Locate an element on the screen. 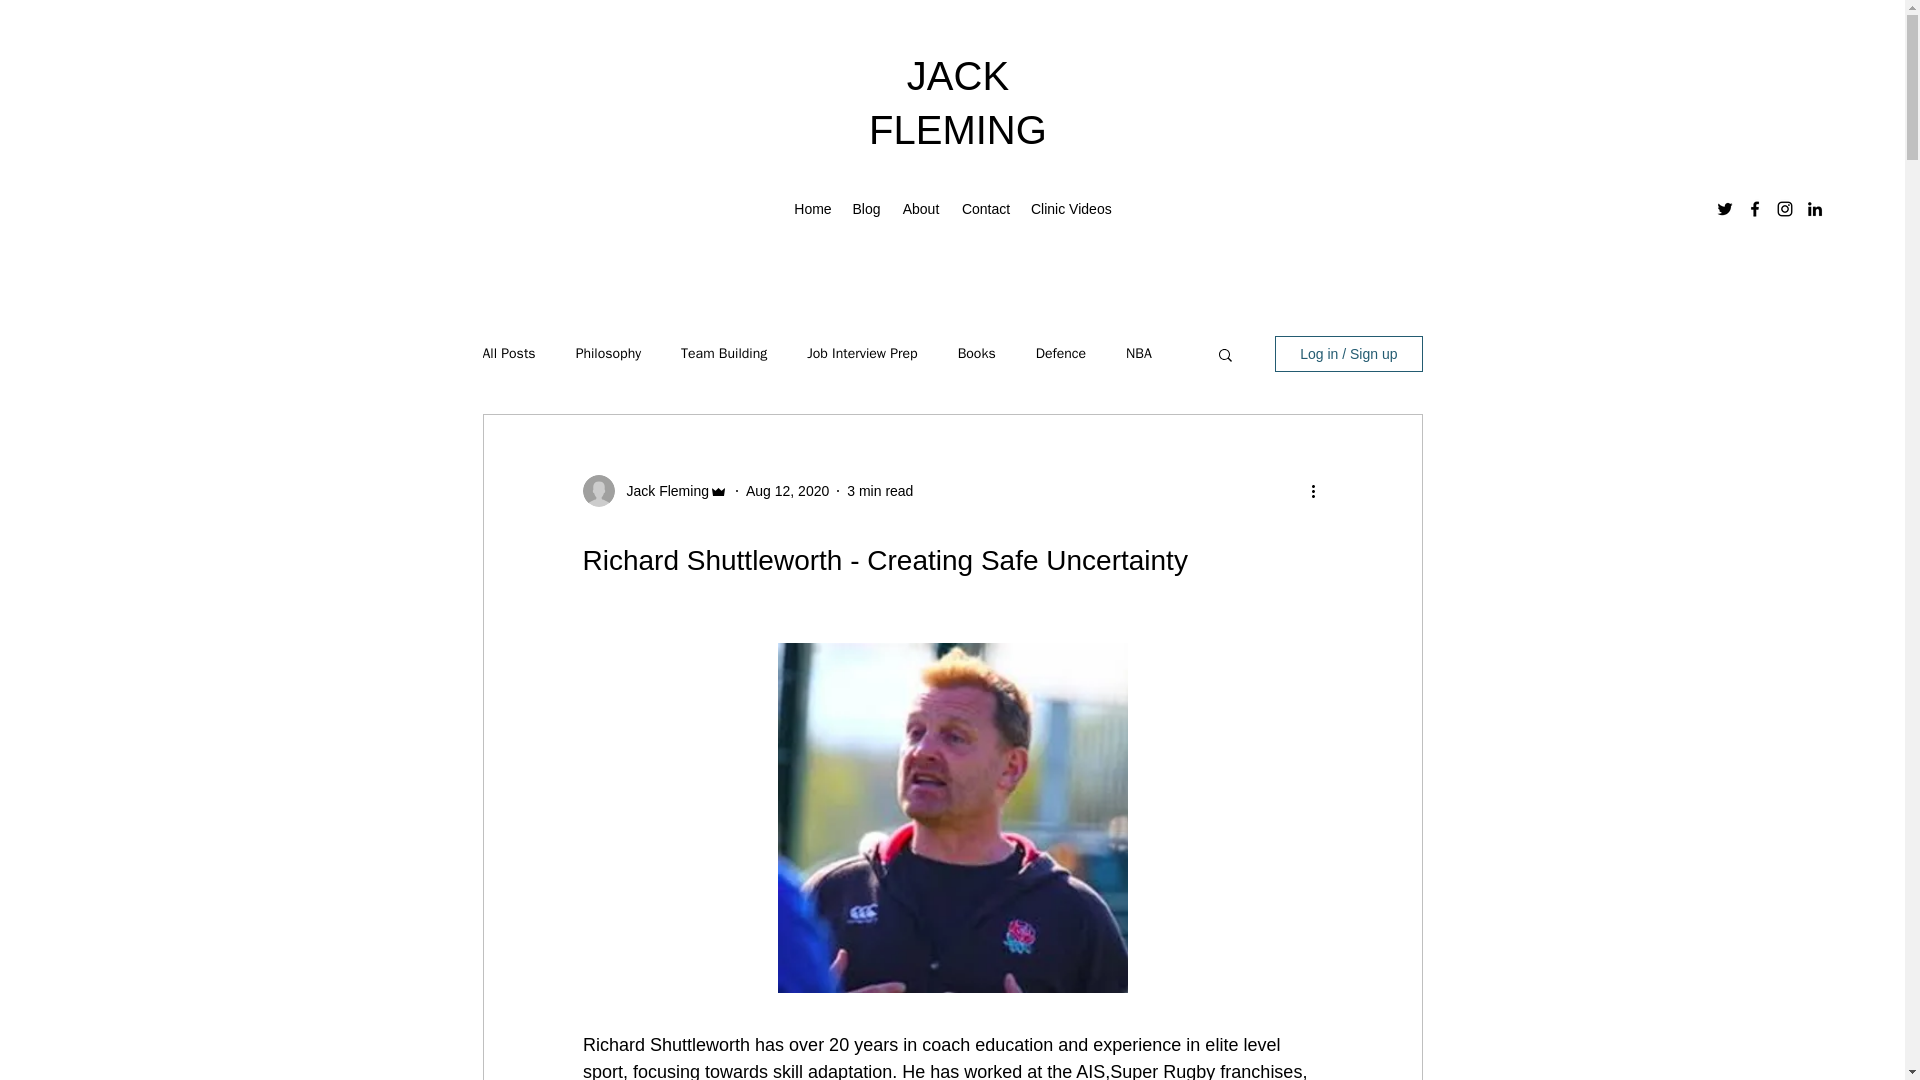 The height and width of the screenshot is (1080, 1920). Books is located at coordinates (977, 353).